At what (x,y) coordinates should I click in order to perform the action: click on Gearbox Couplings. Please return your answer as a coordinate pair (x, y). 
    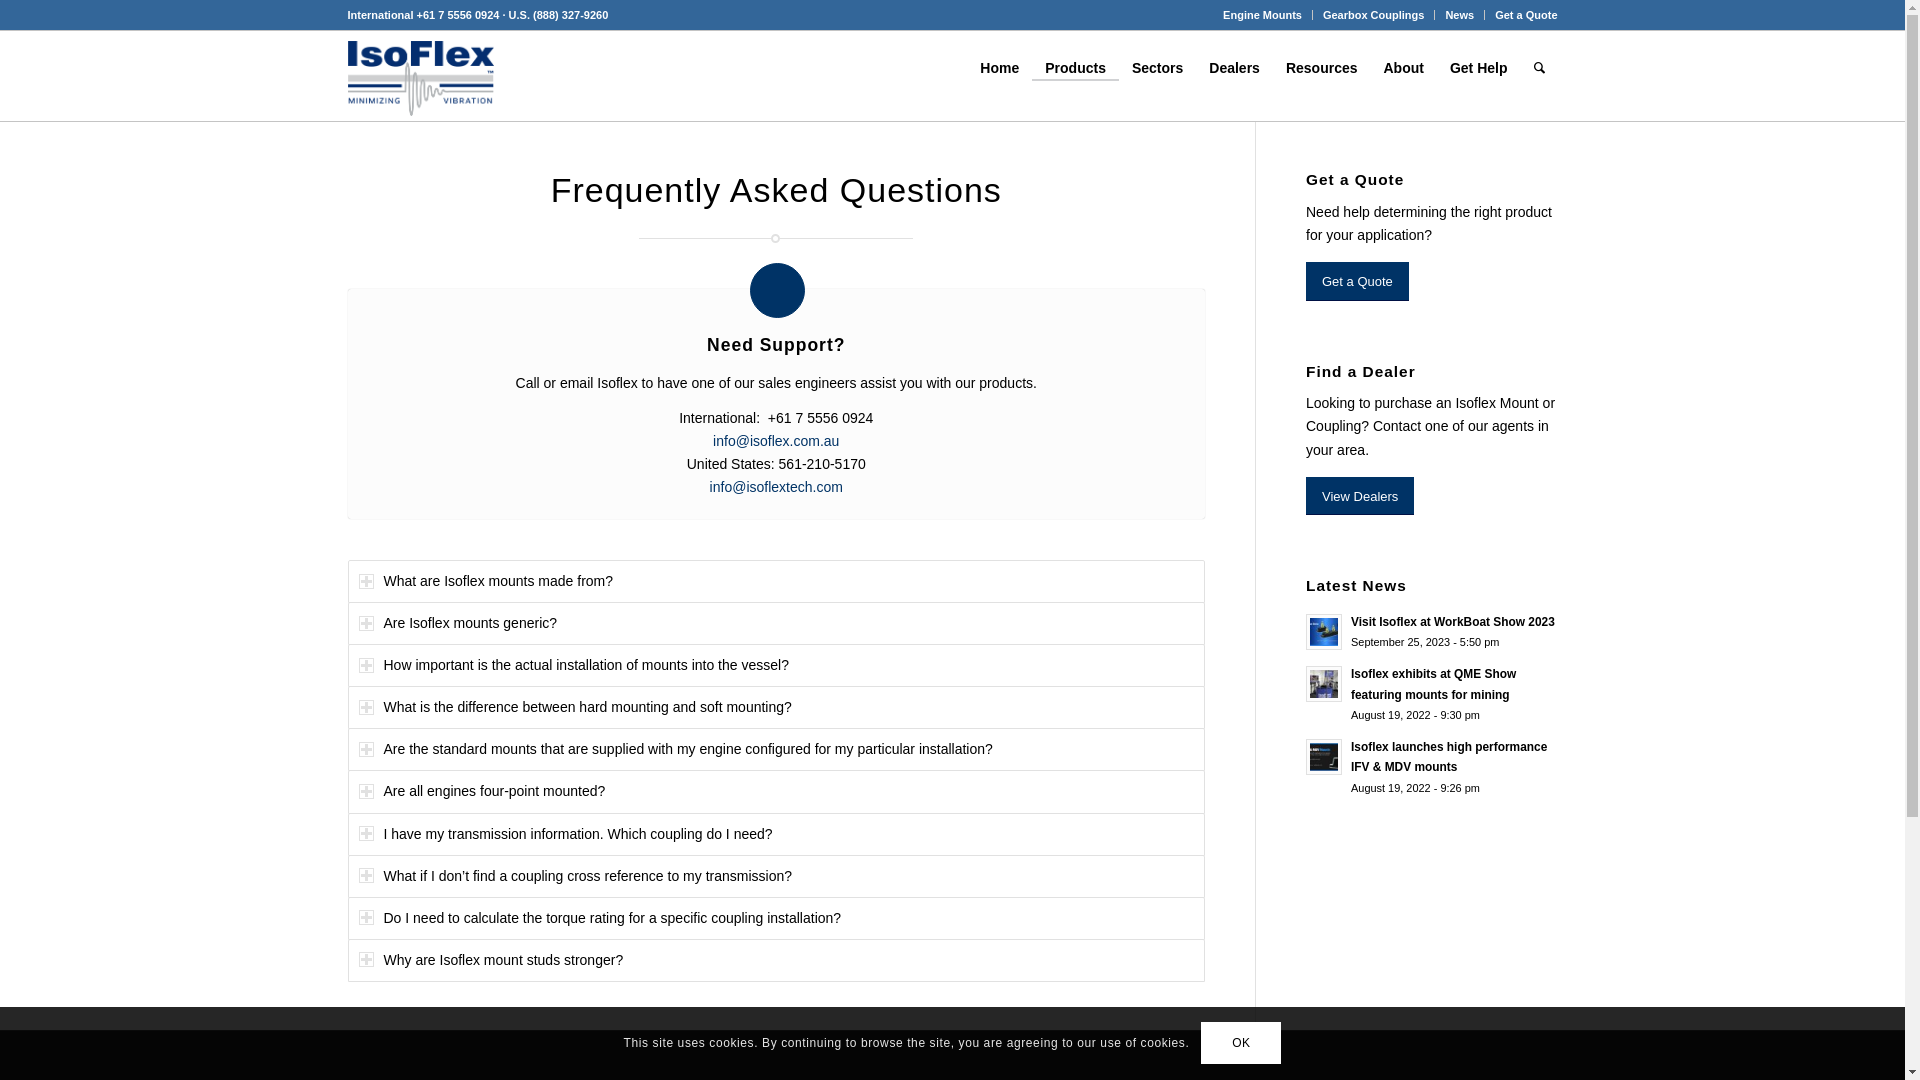
    Looking at the image, I should click on (1374, 15).